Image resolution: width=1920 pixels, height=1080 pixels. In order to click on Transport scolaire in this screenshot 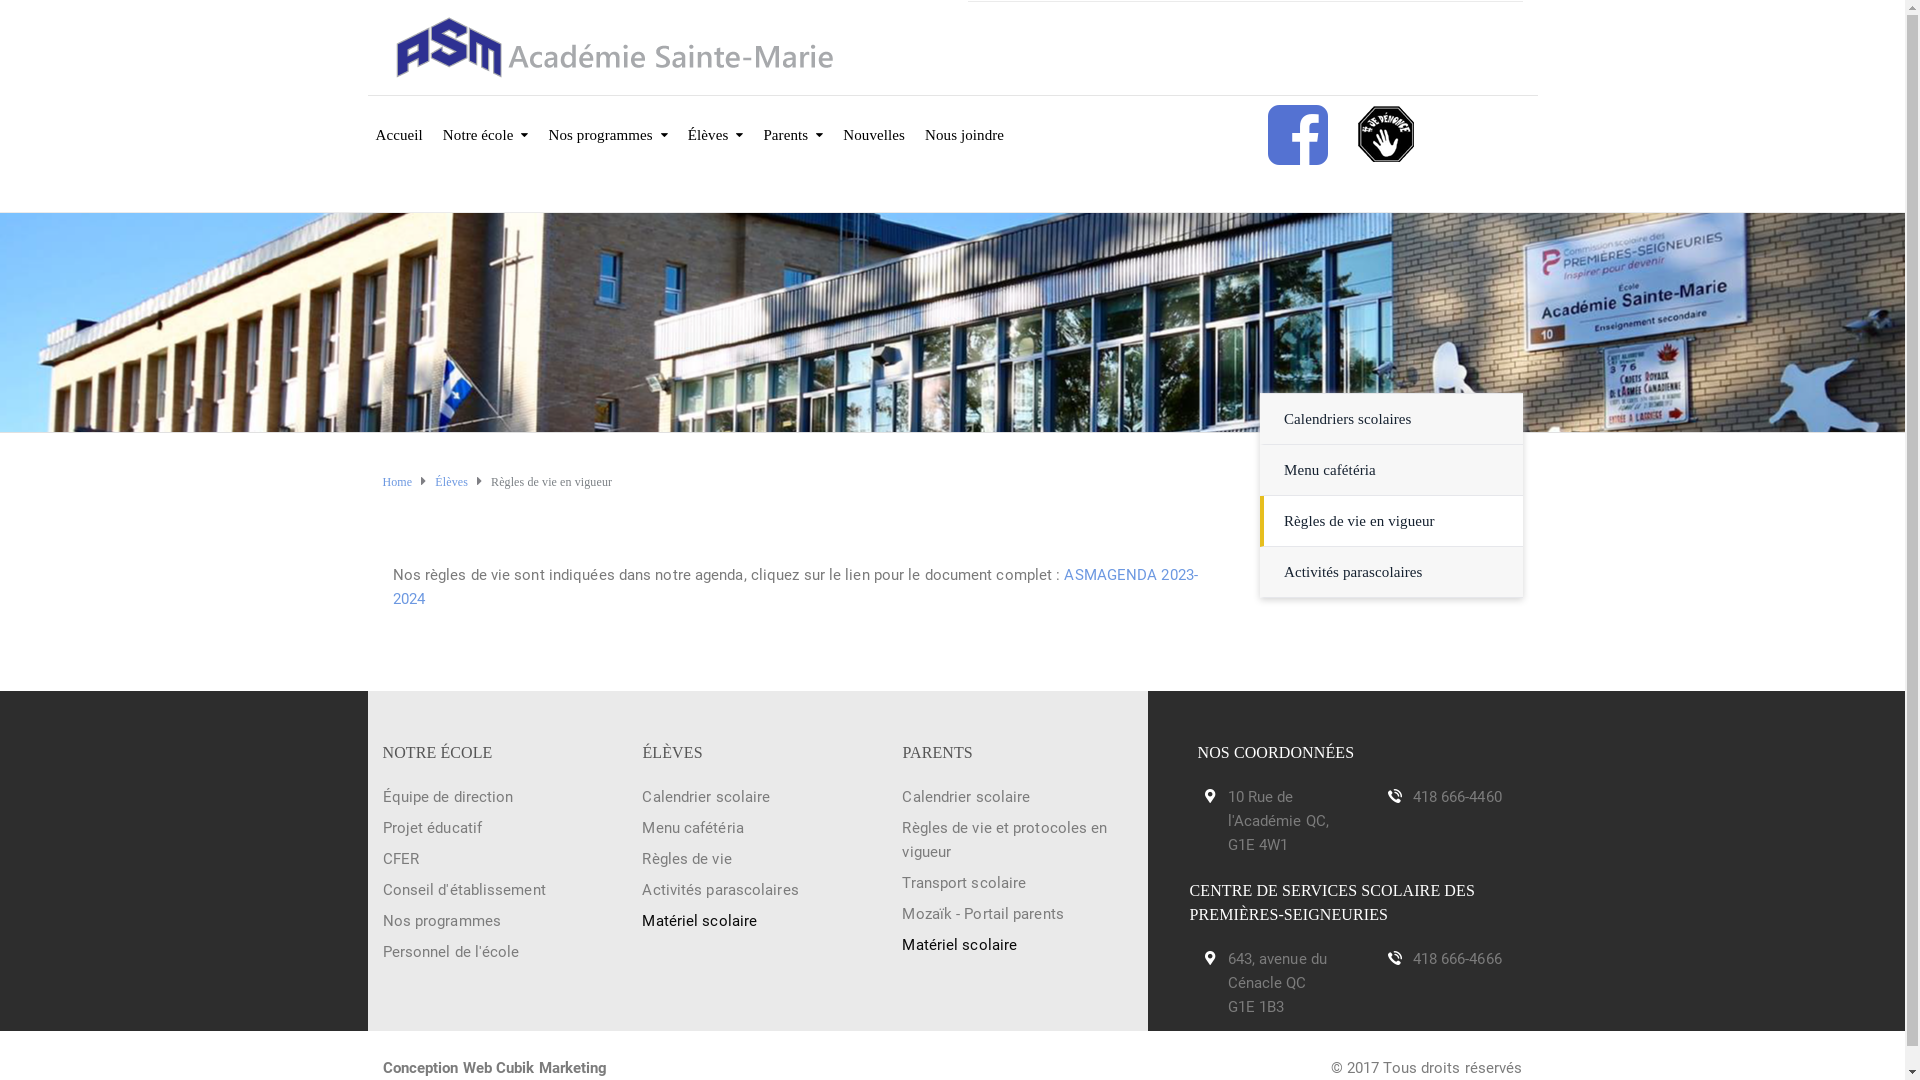, I will do `click(964, 883)`.